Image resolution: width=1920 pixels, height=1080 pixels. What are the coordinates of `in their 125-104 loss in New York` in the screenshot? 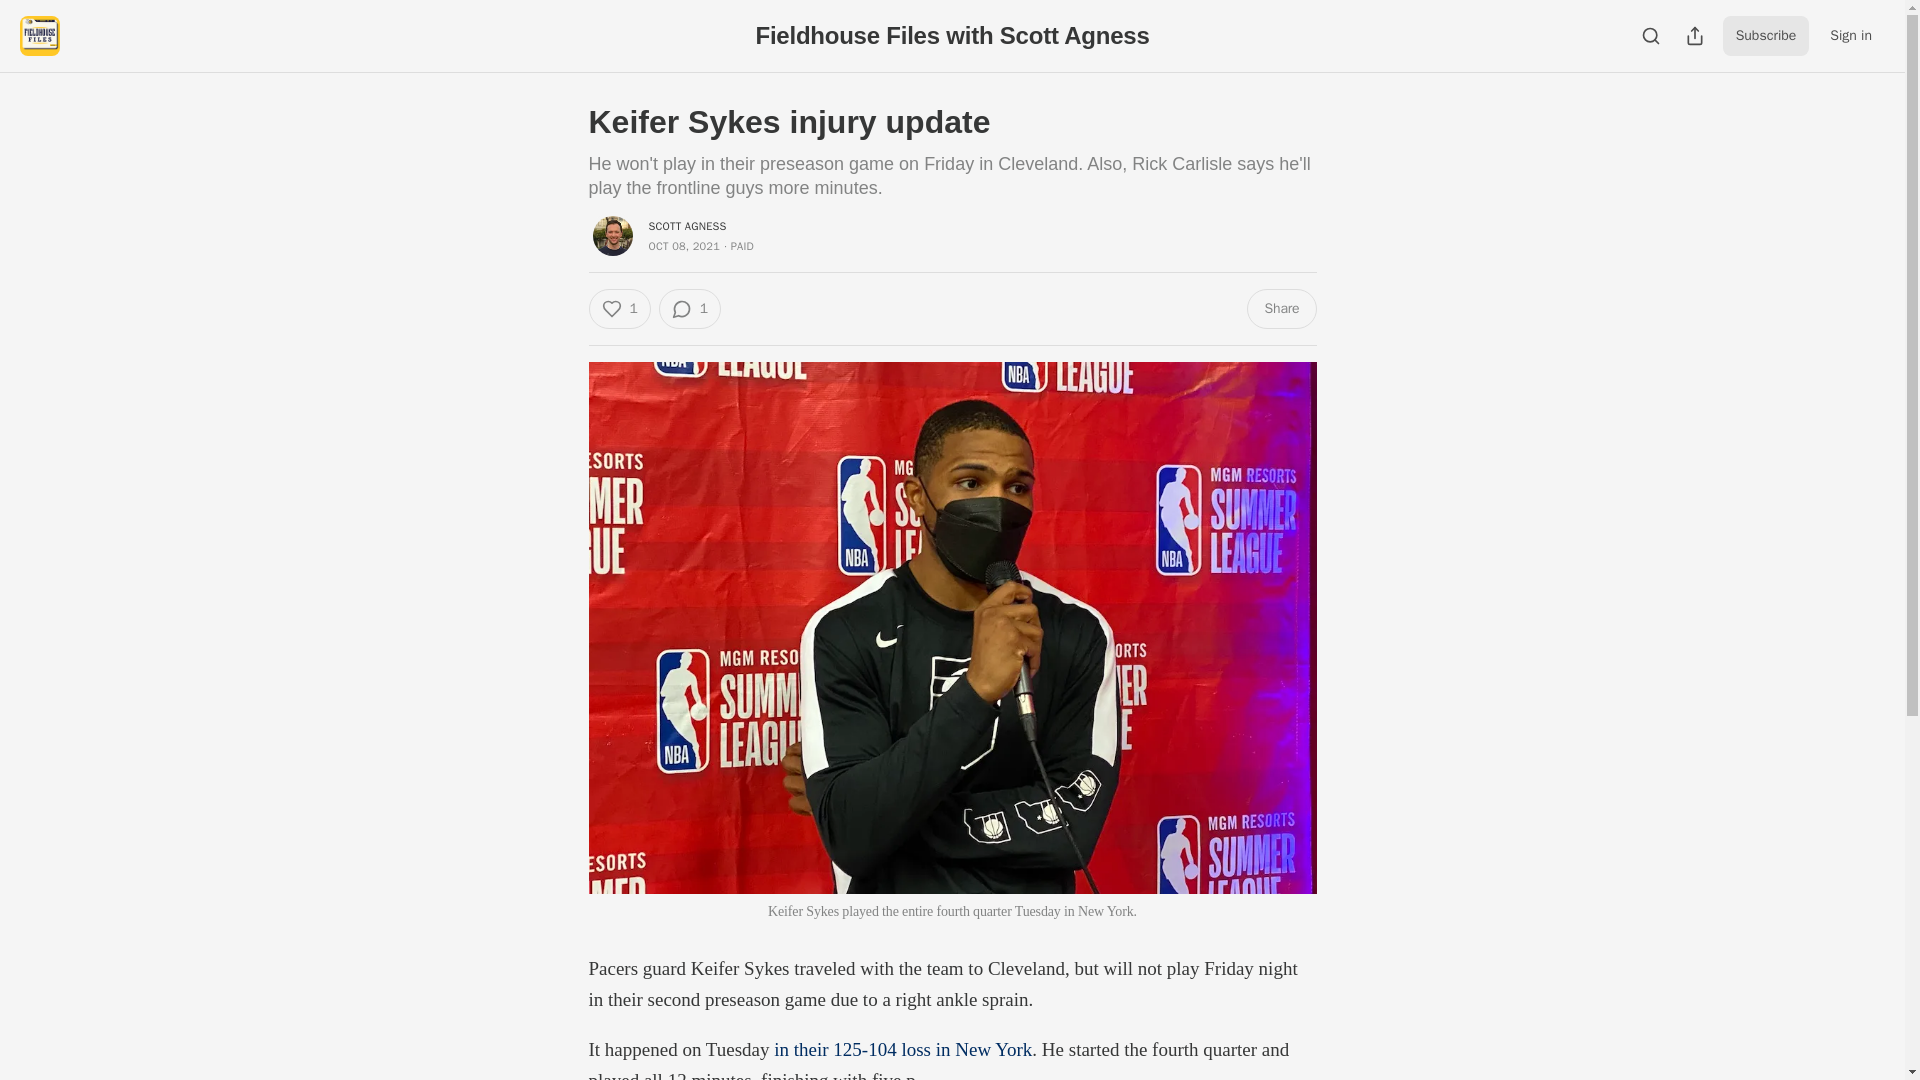 It's located at (902, 1048).